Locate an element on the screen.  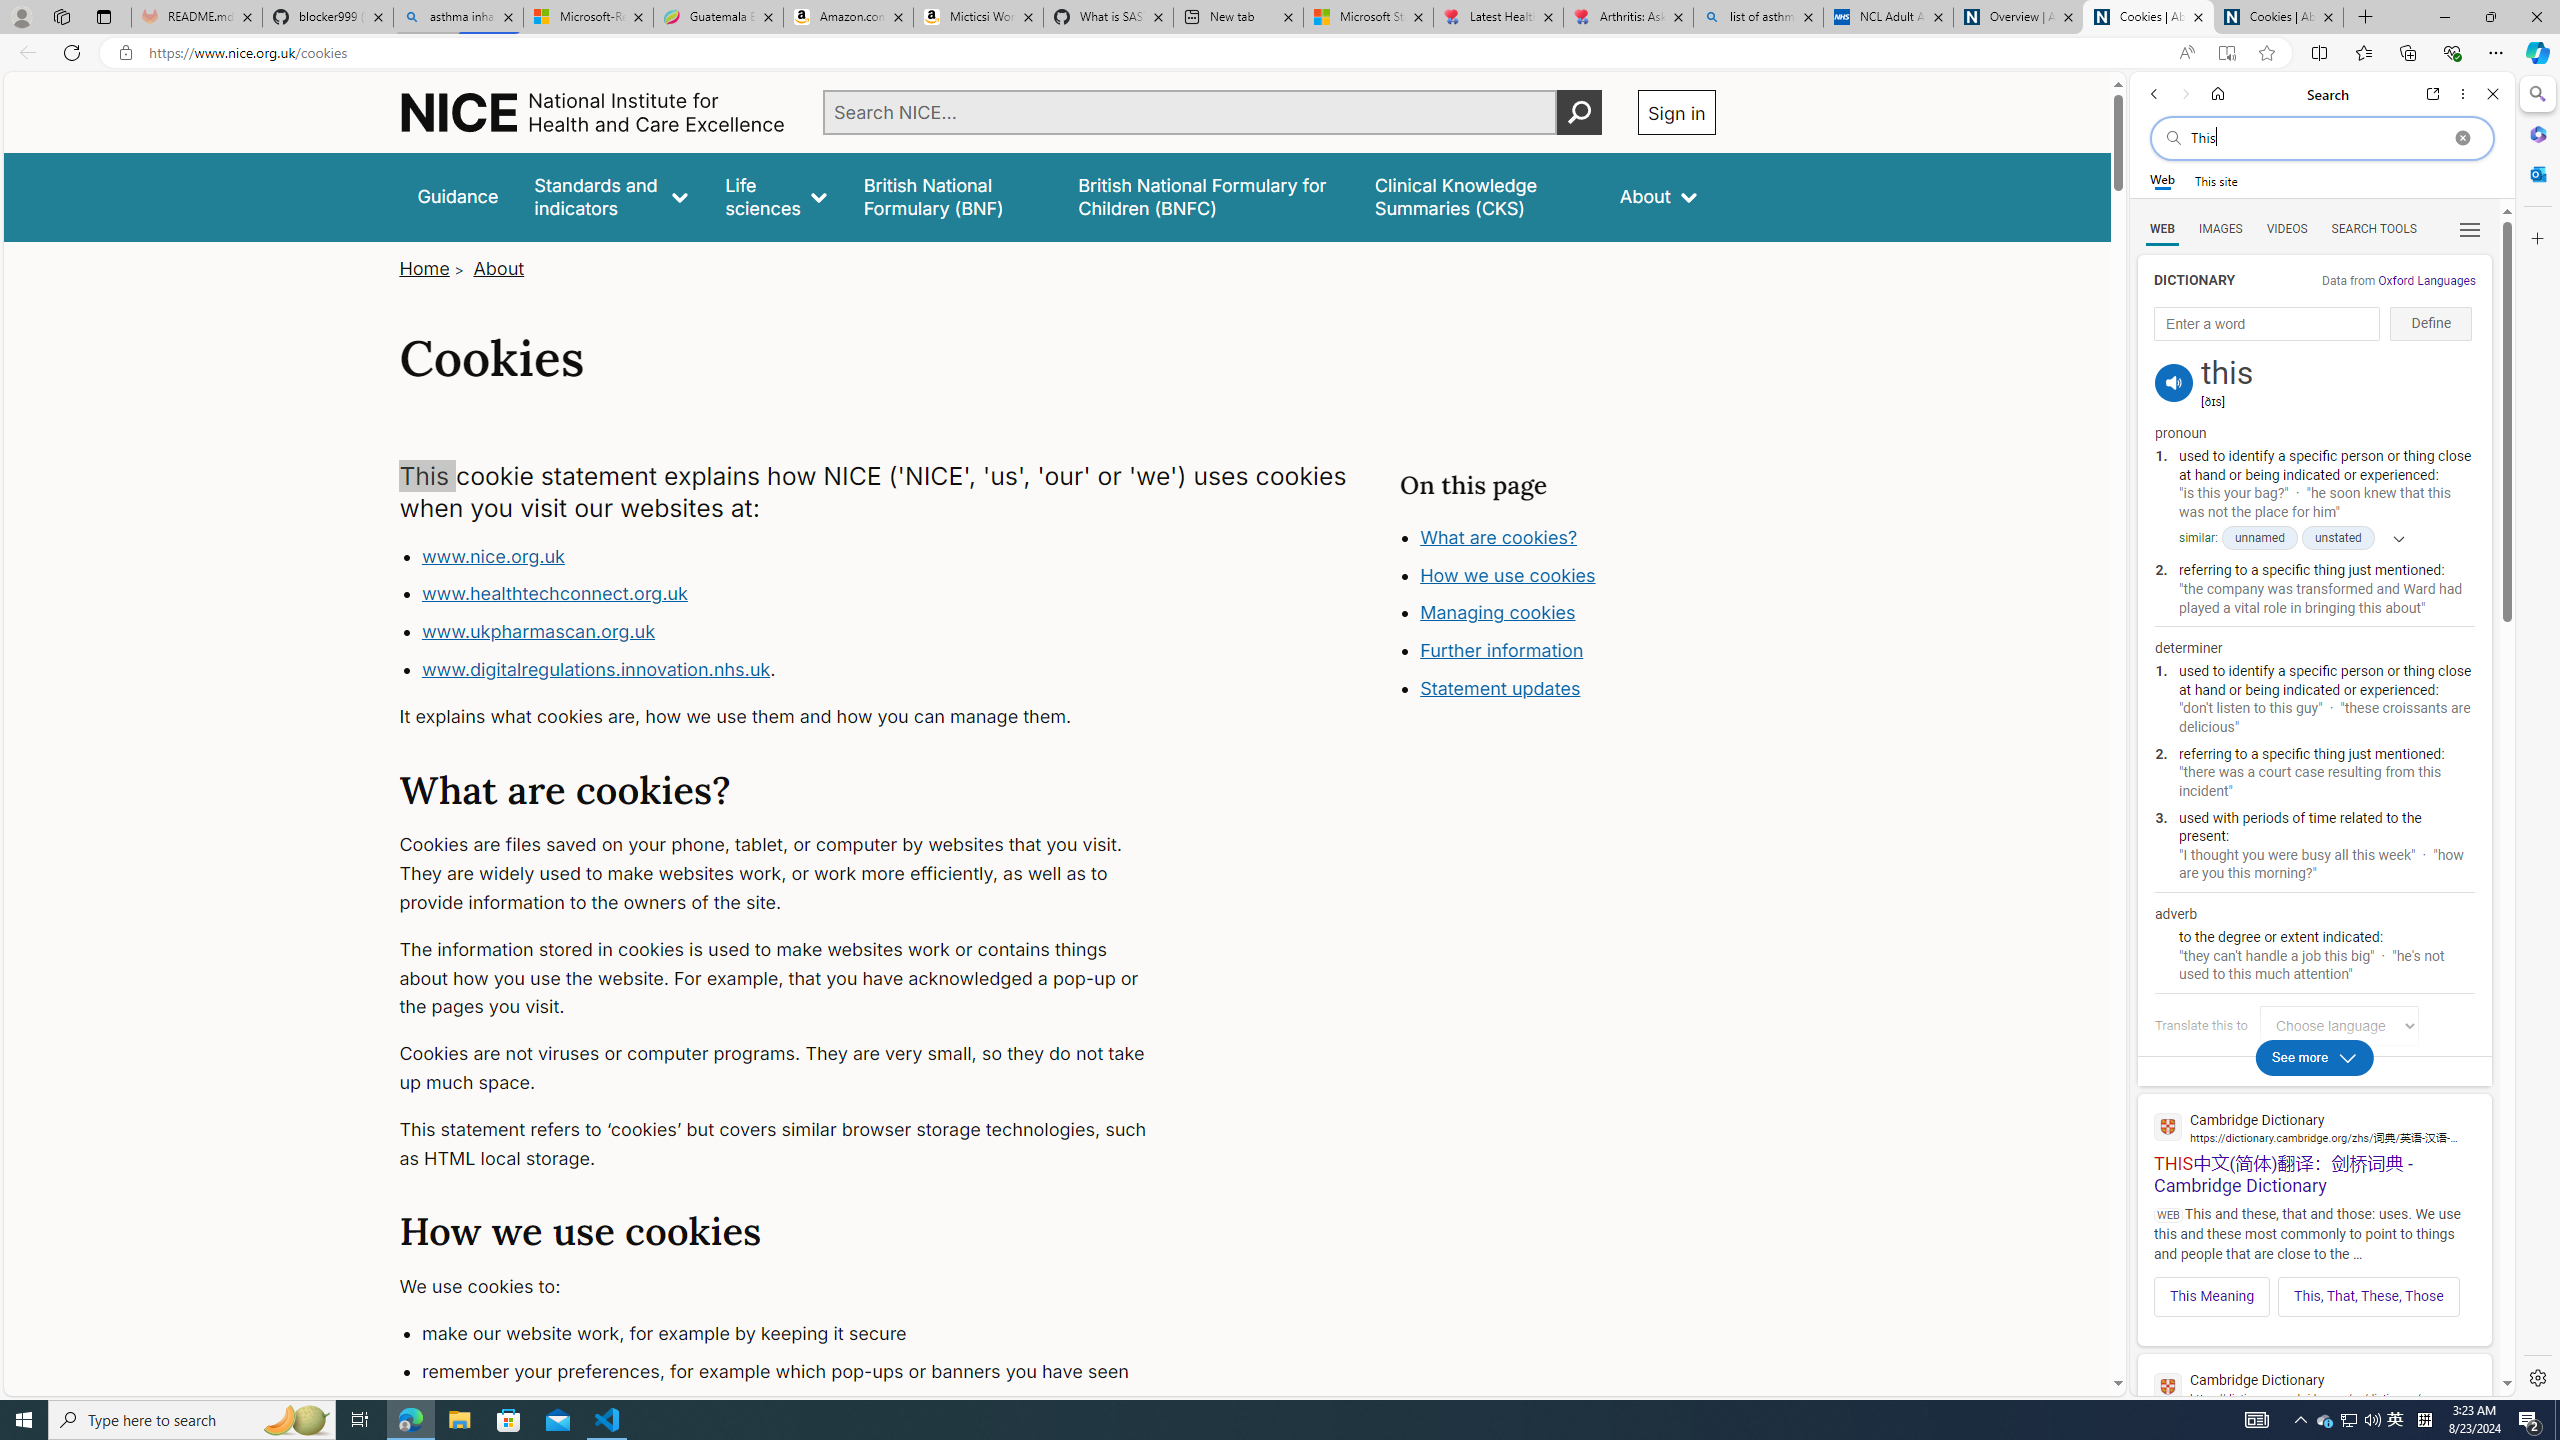
Guidance is located at coordinates (458, 196).